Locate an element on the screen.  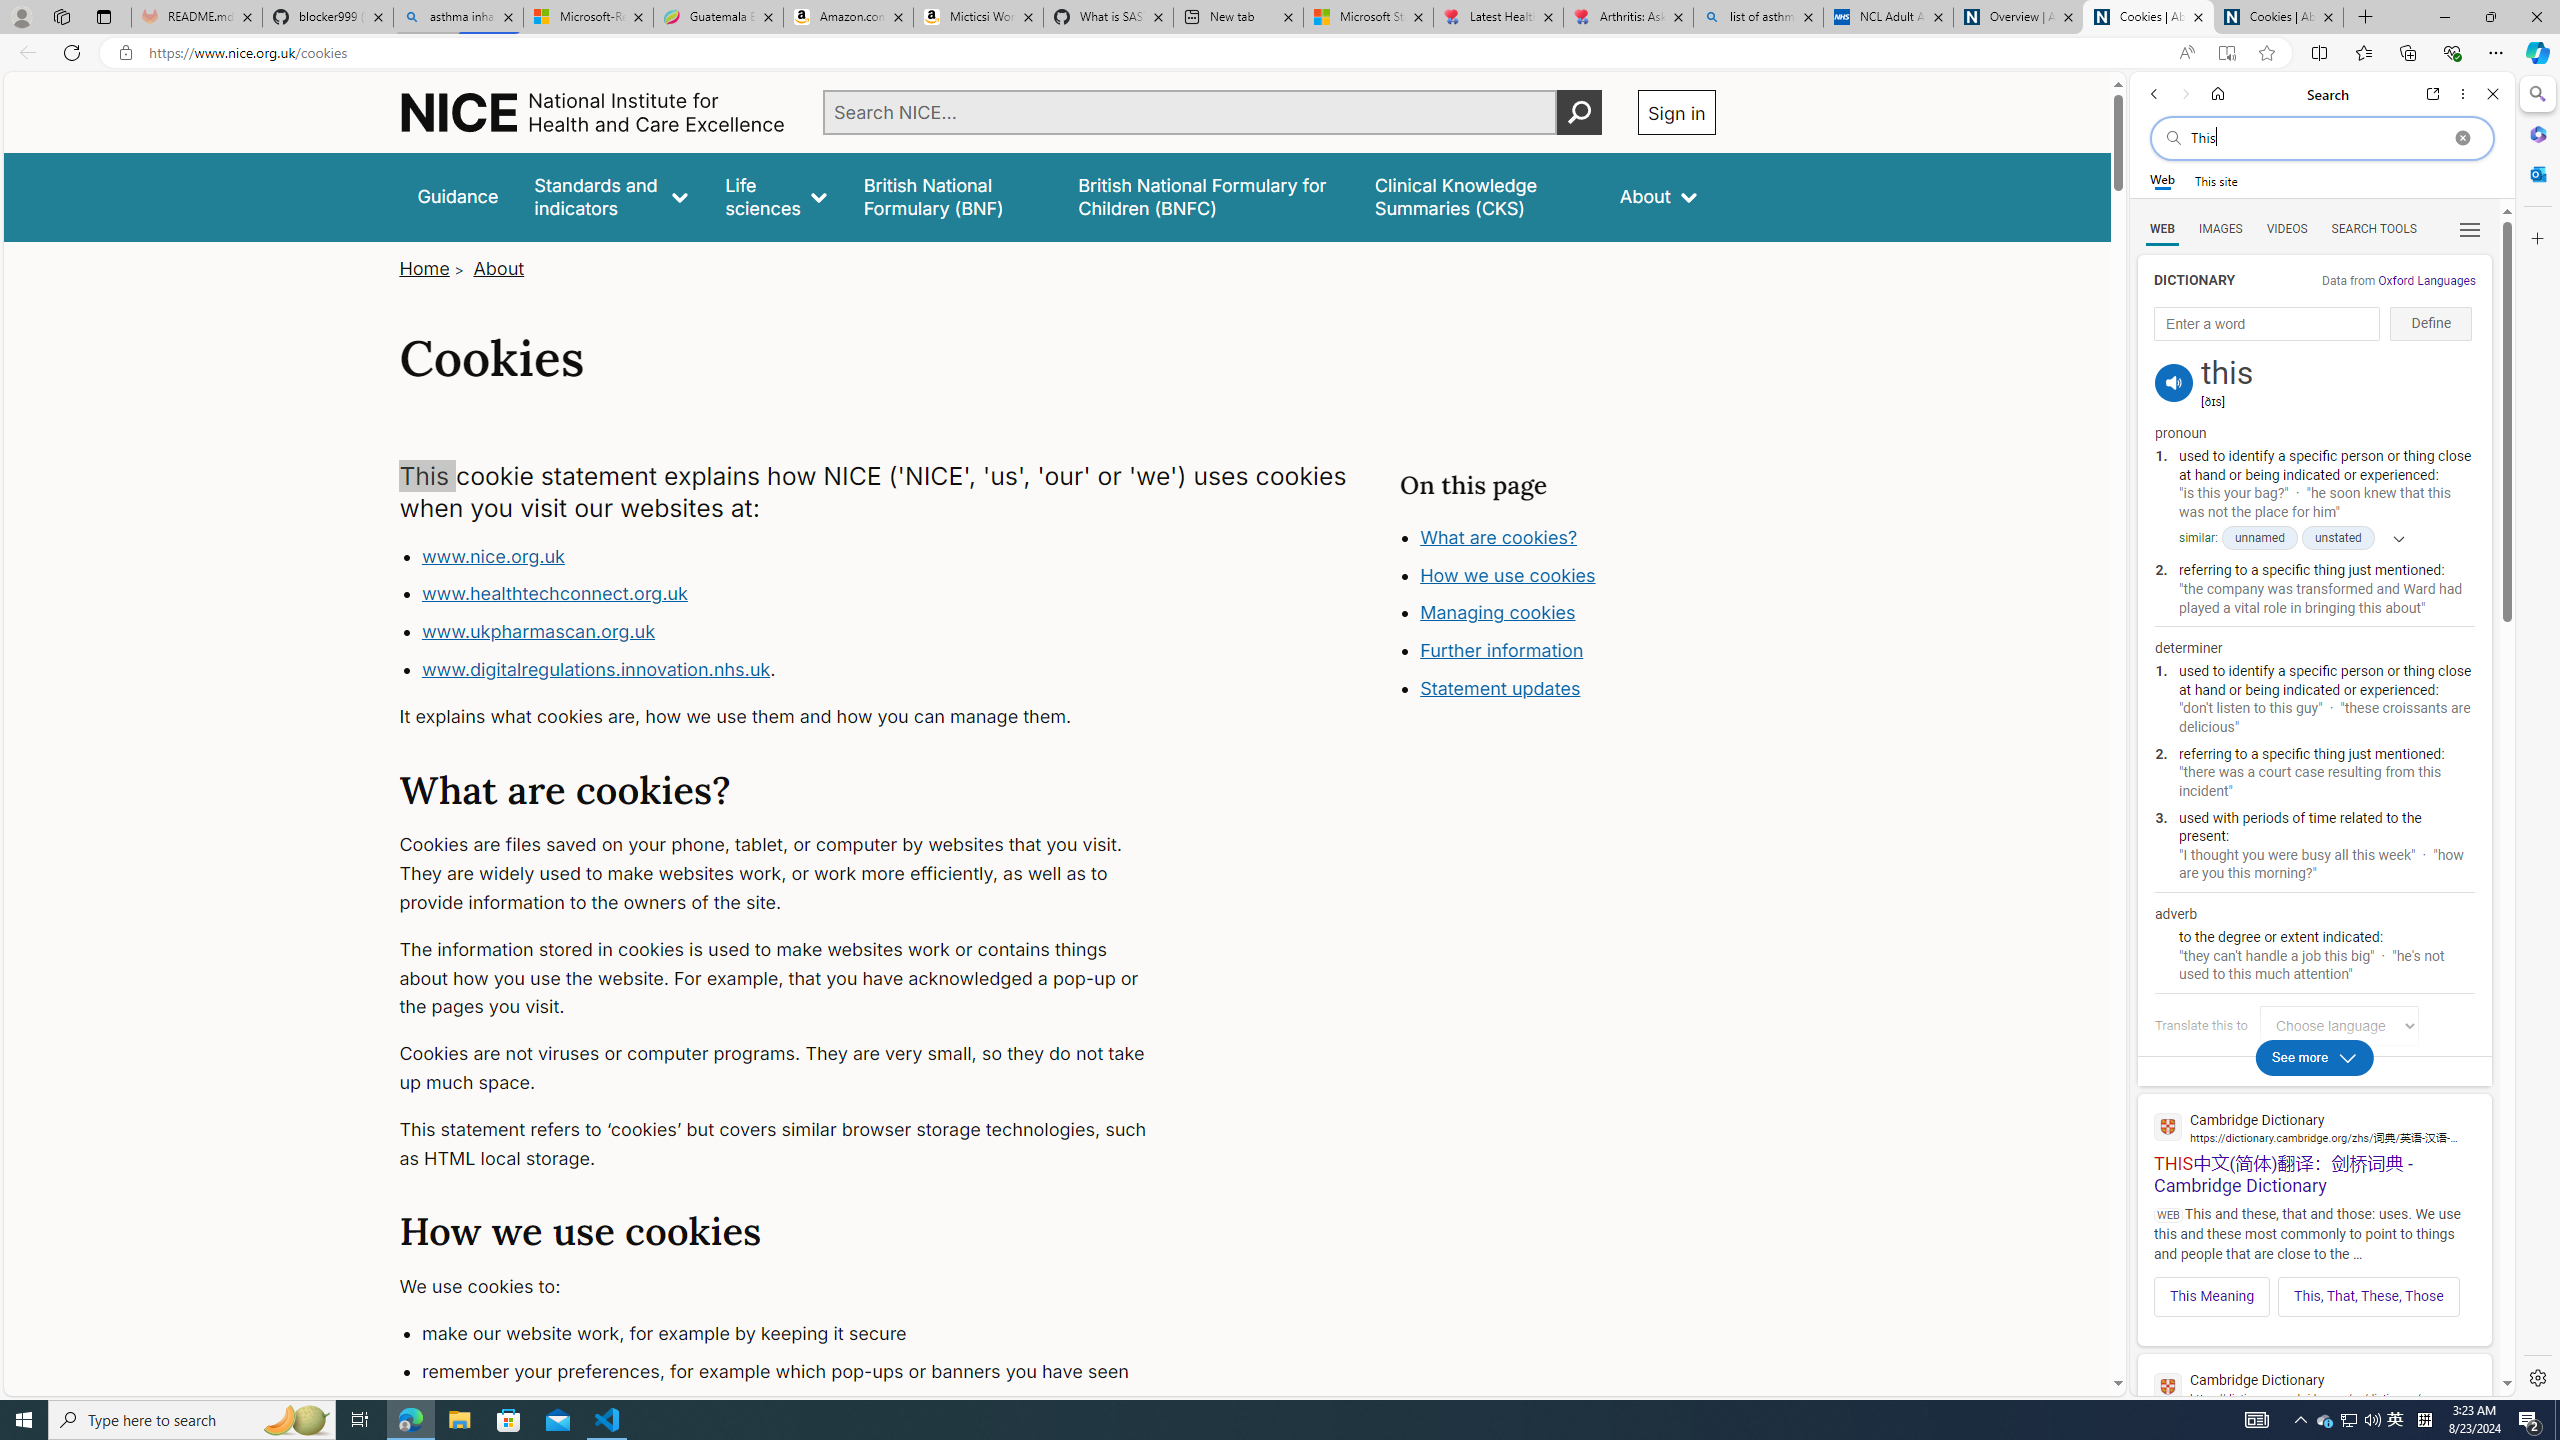
Guidance is located at coordinates (458, 196).